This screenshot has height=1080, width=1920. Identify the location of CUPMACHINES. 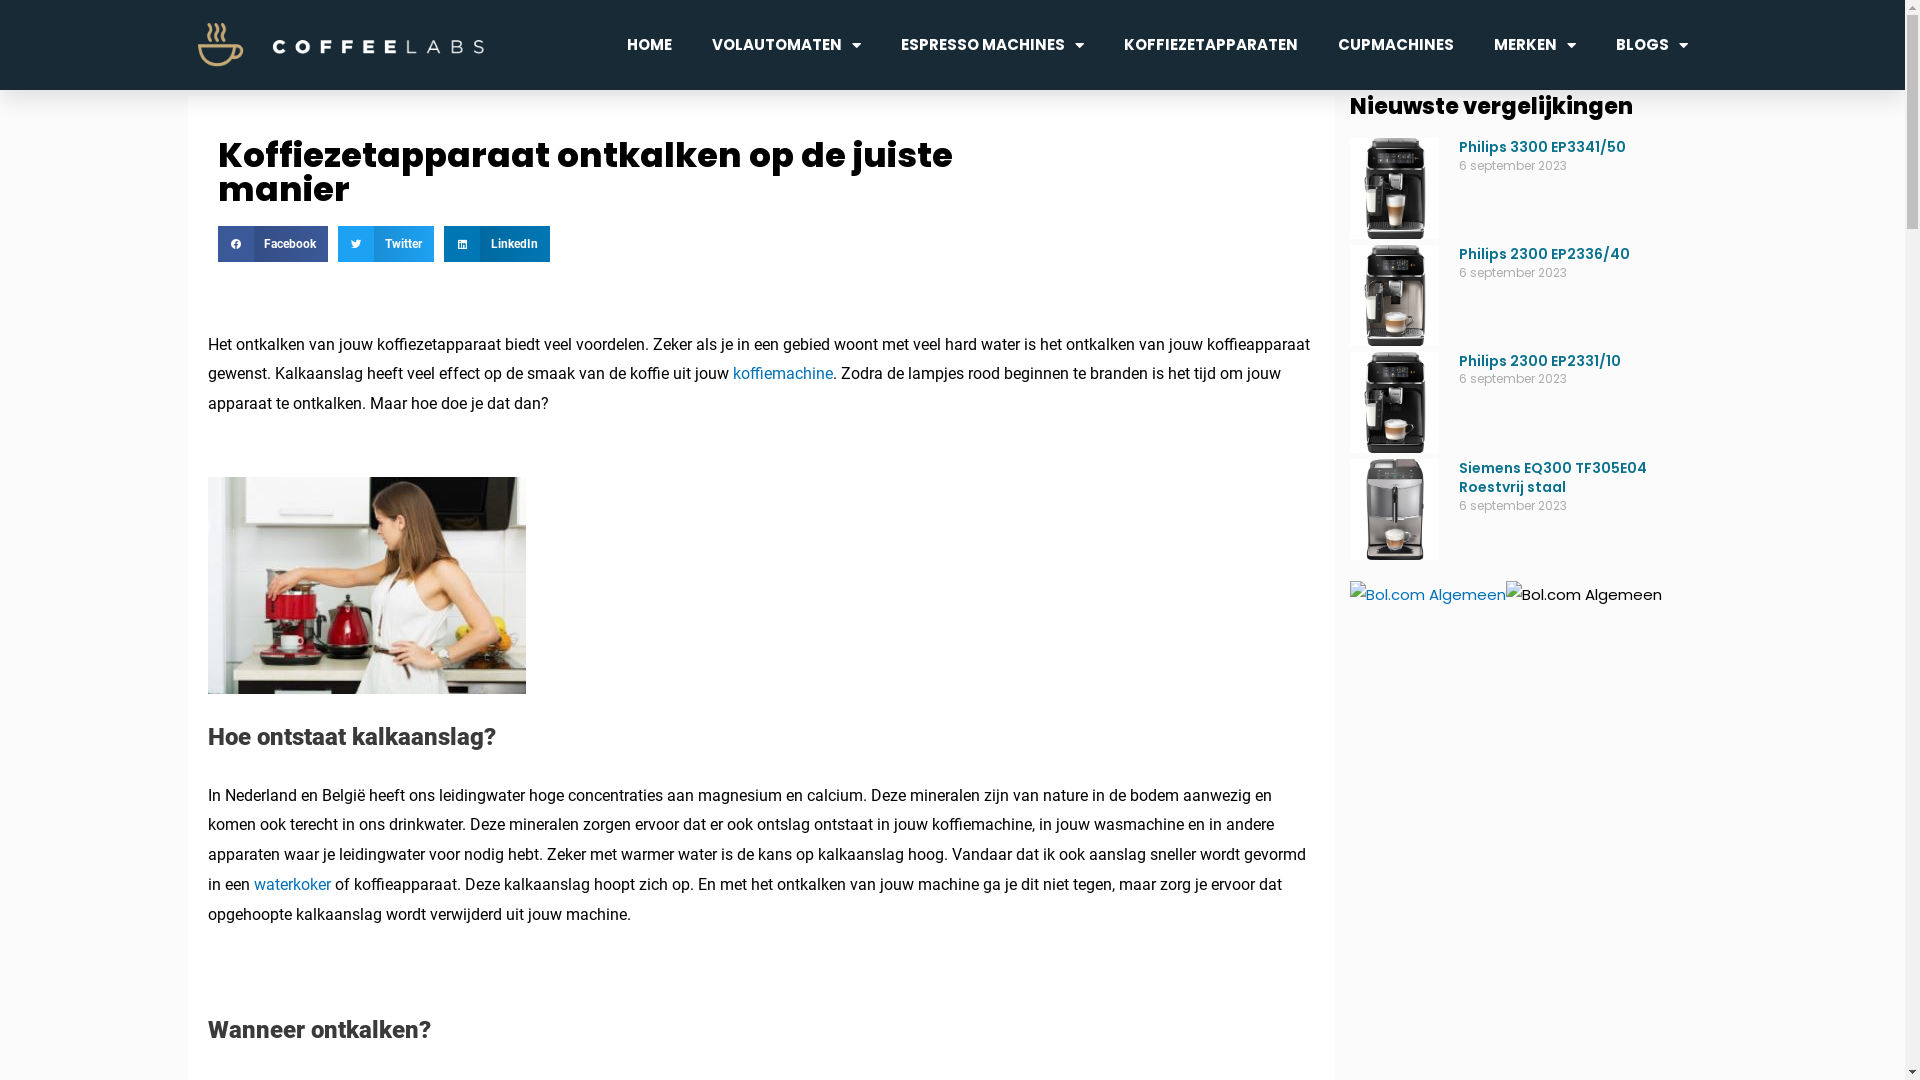
(1396, 45).